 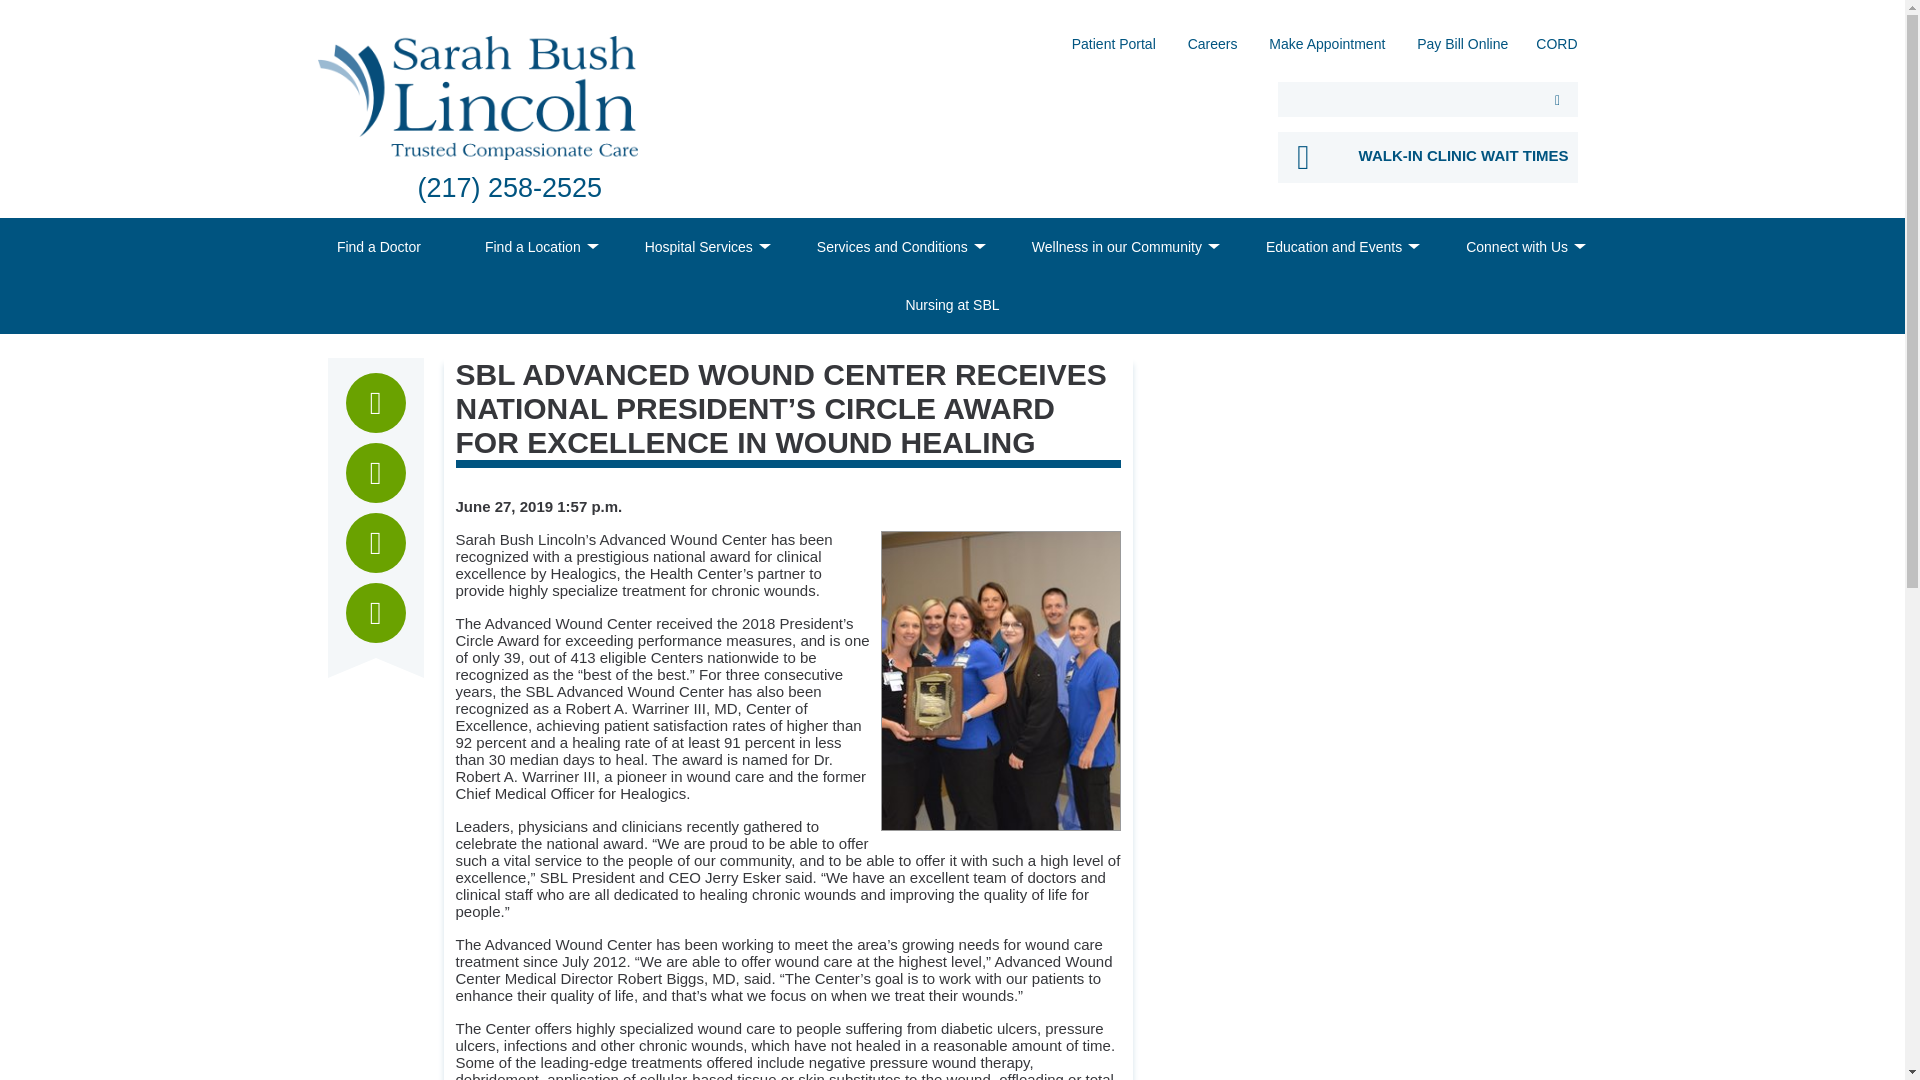 What do you see at coordinates (1326, 50) in the screenshot?
I see `Make Appointment` at bounding box center [1326, 50].